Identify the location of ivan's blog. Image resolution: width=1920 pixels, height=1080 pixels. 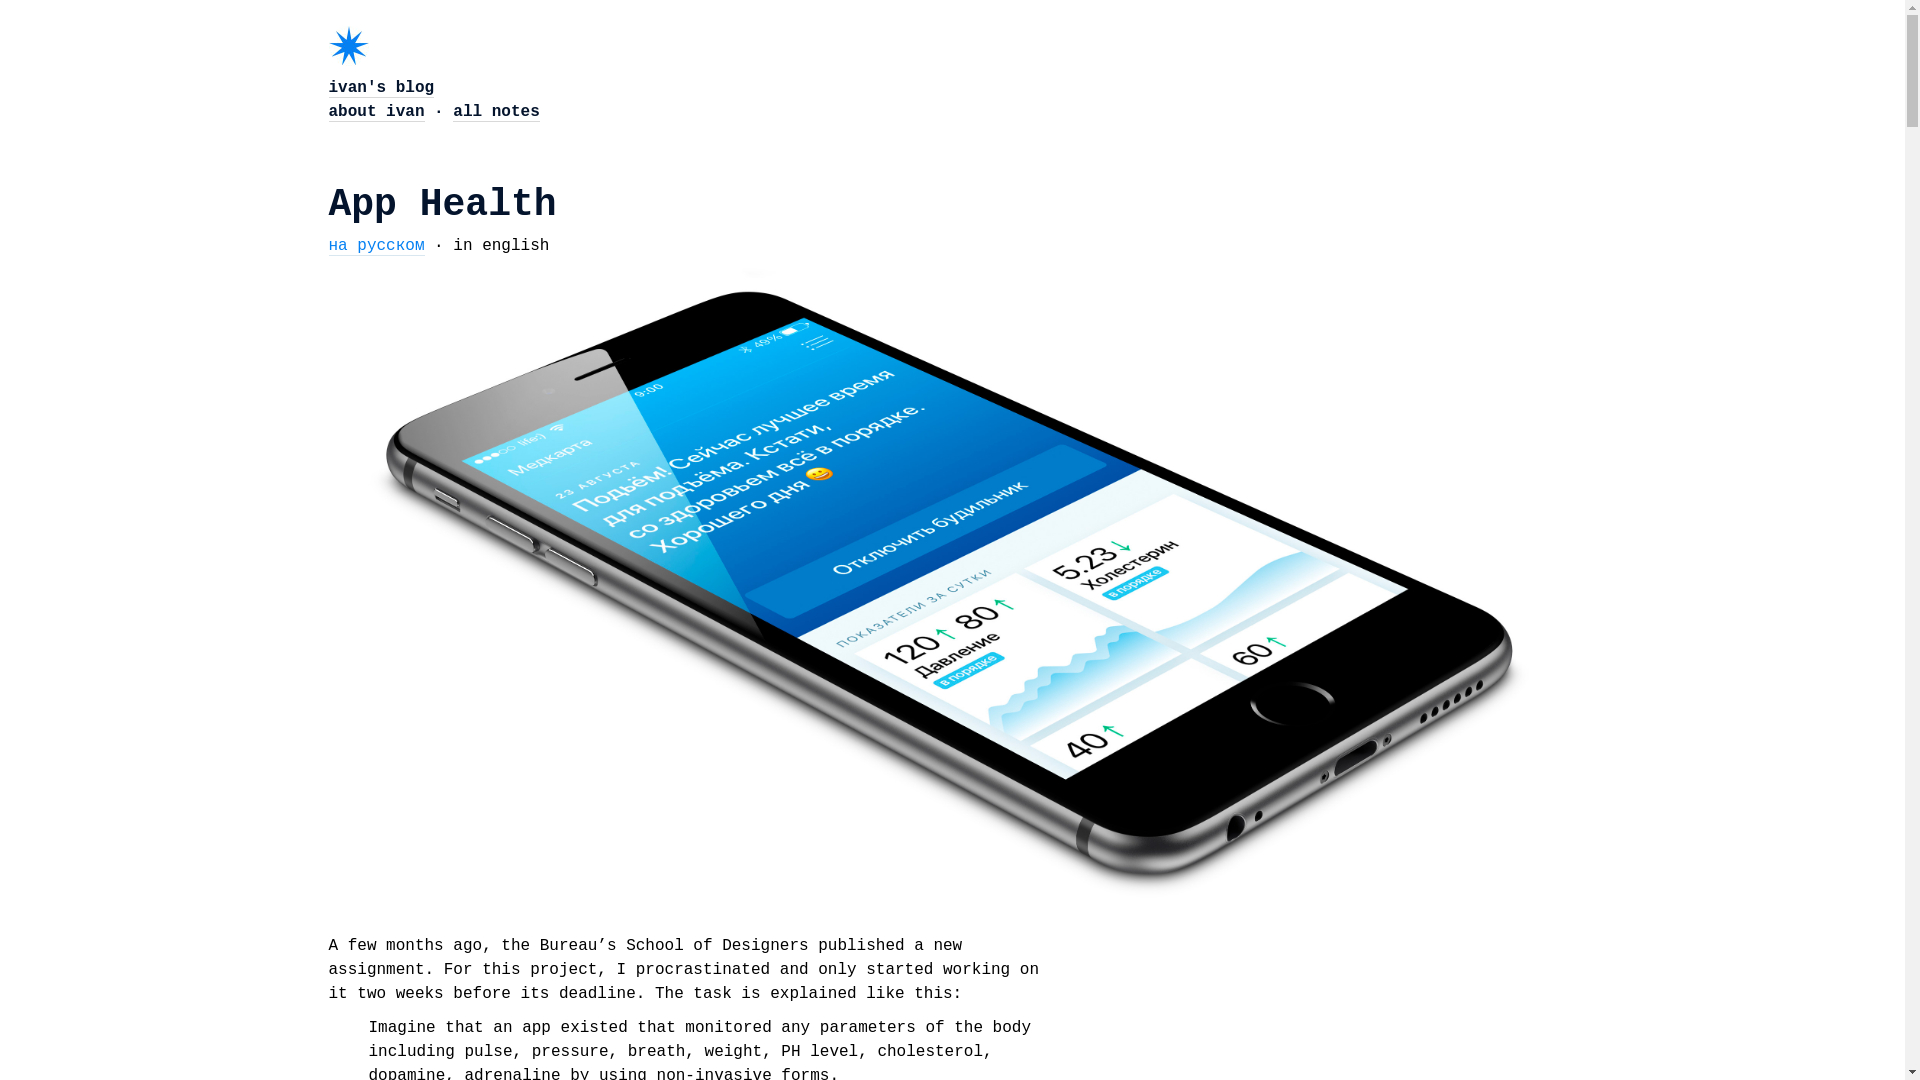
(381, 88).